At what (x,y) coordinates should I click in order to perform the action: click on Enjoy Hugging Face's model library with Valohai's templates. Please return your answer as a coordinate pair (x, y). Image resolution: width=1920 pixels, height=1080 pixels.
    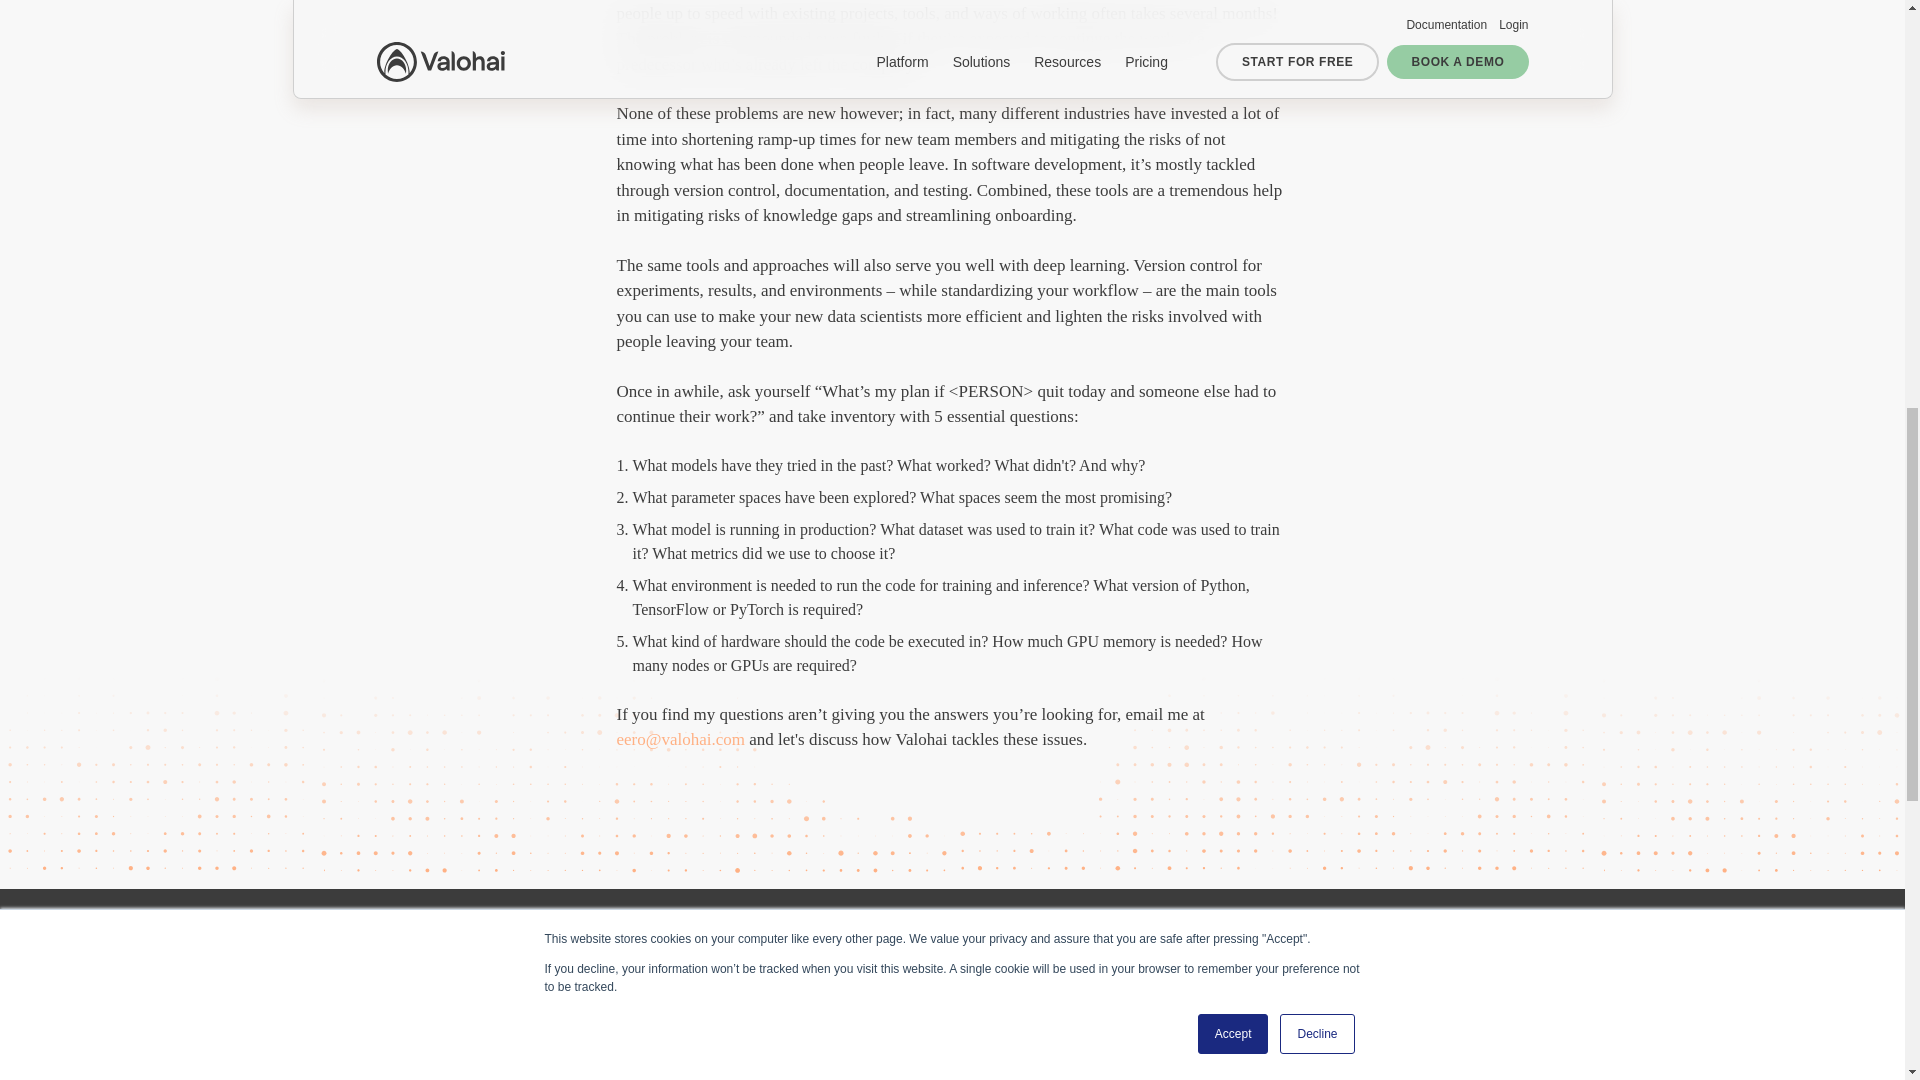
    Looking at the image, I should click on (788, 960).